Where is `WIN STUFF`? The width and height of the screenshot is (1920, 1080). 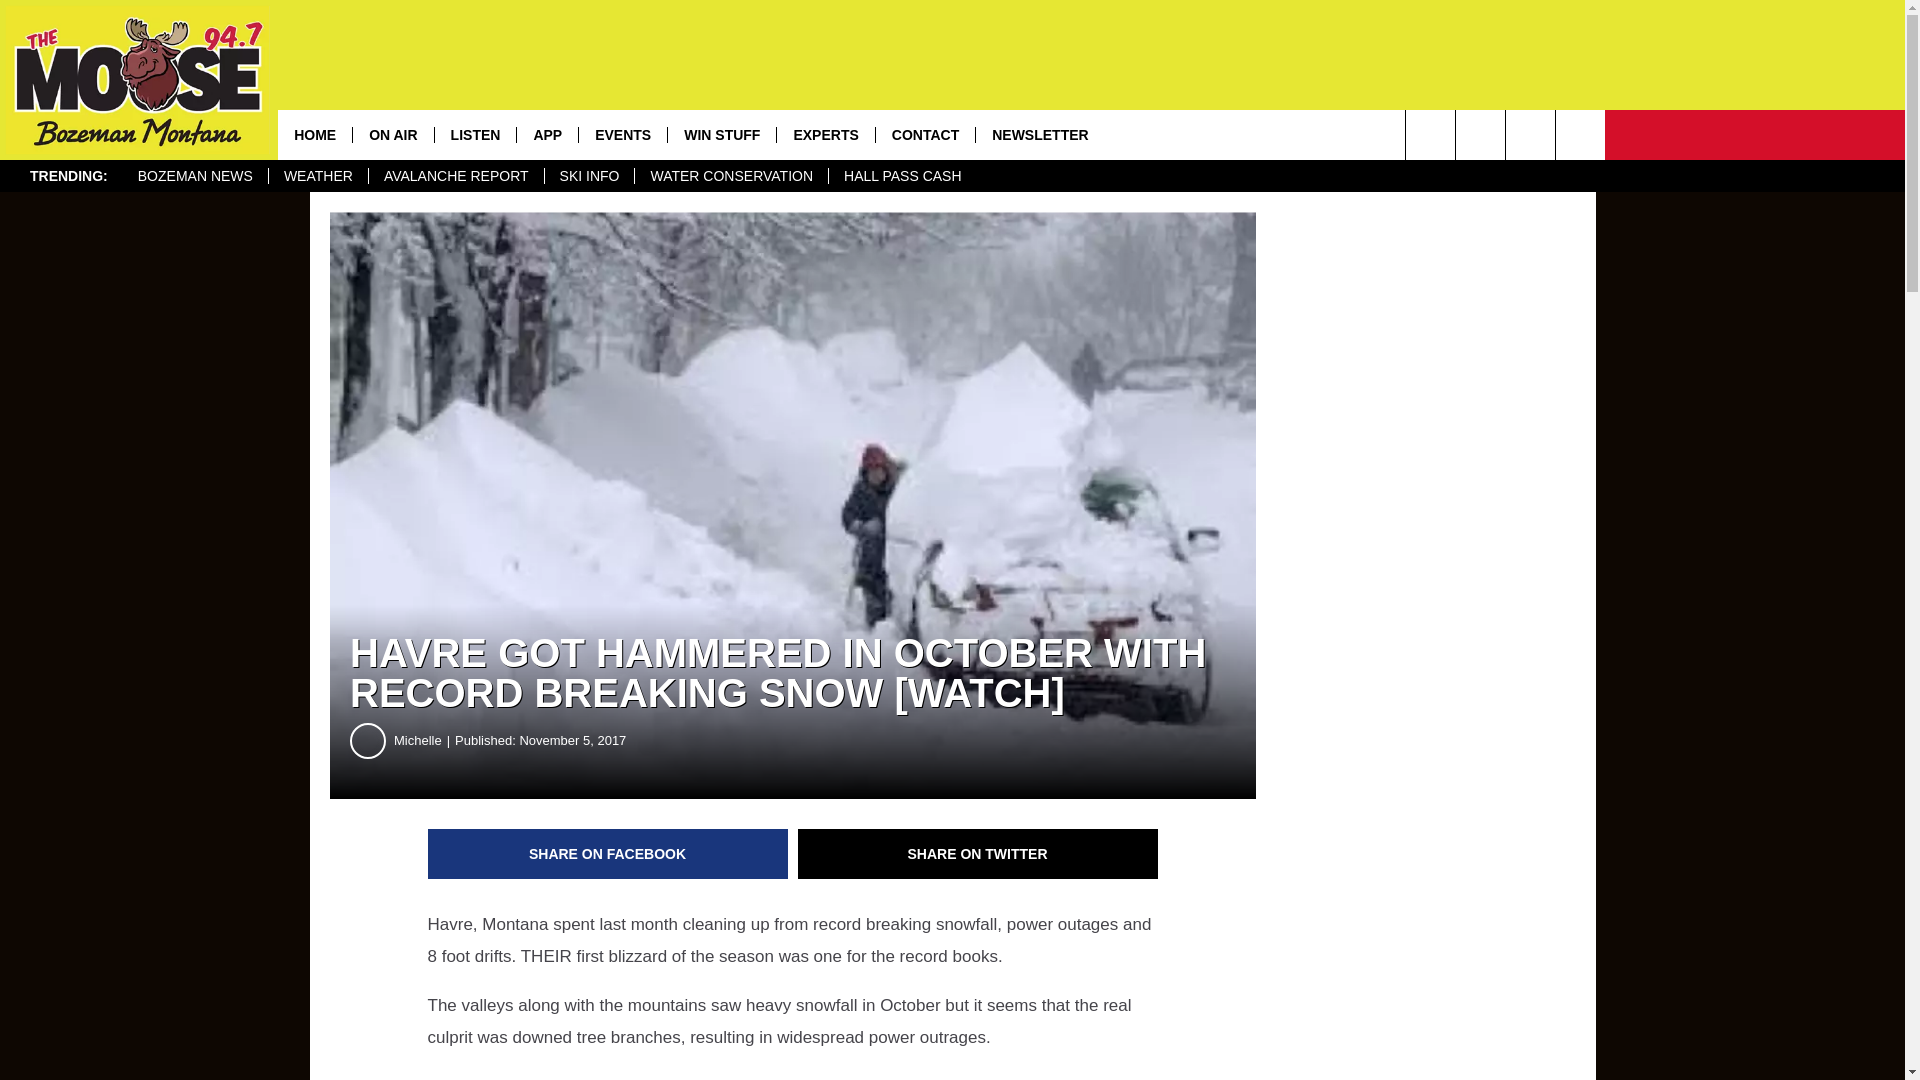
WIN STUFF is located at coordinates (720, 134).